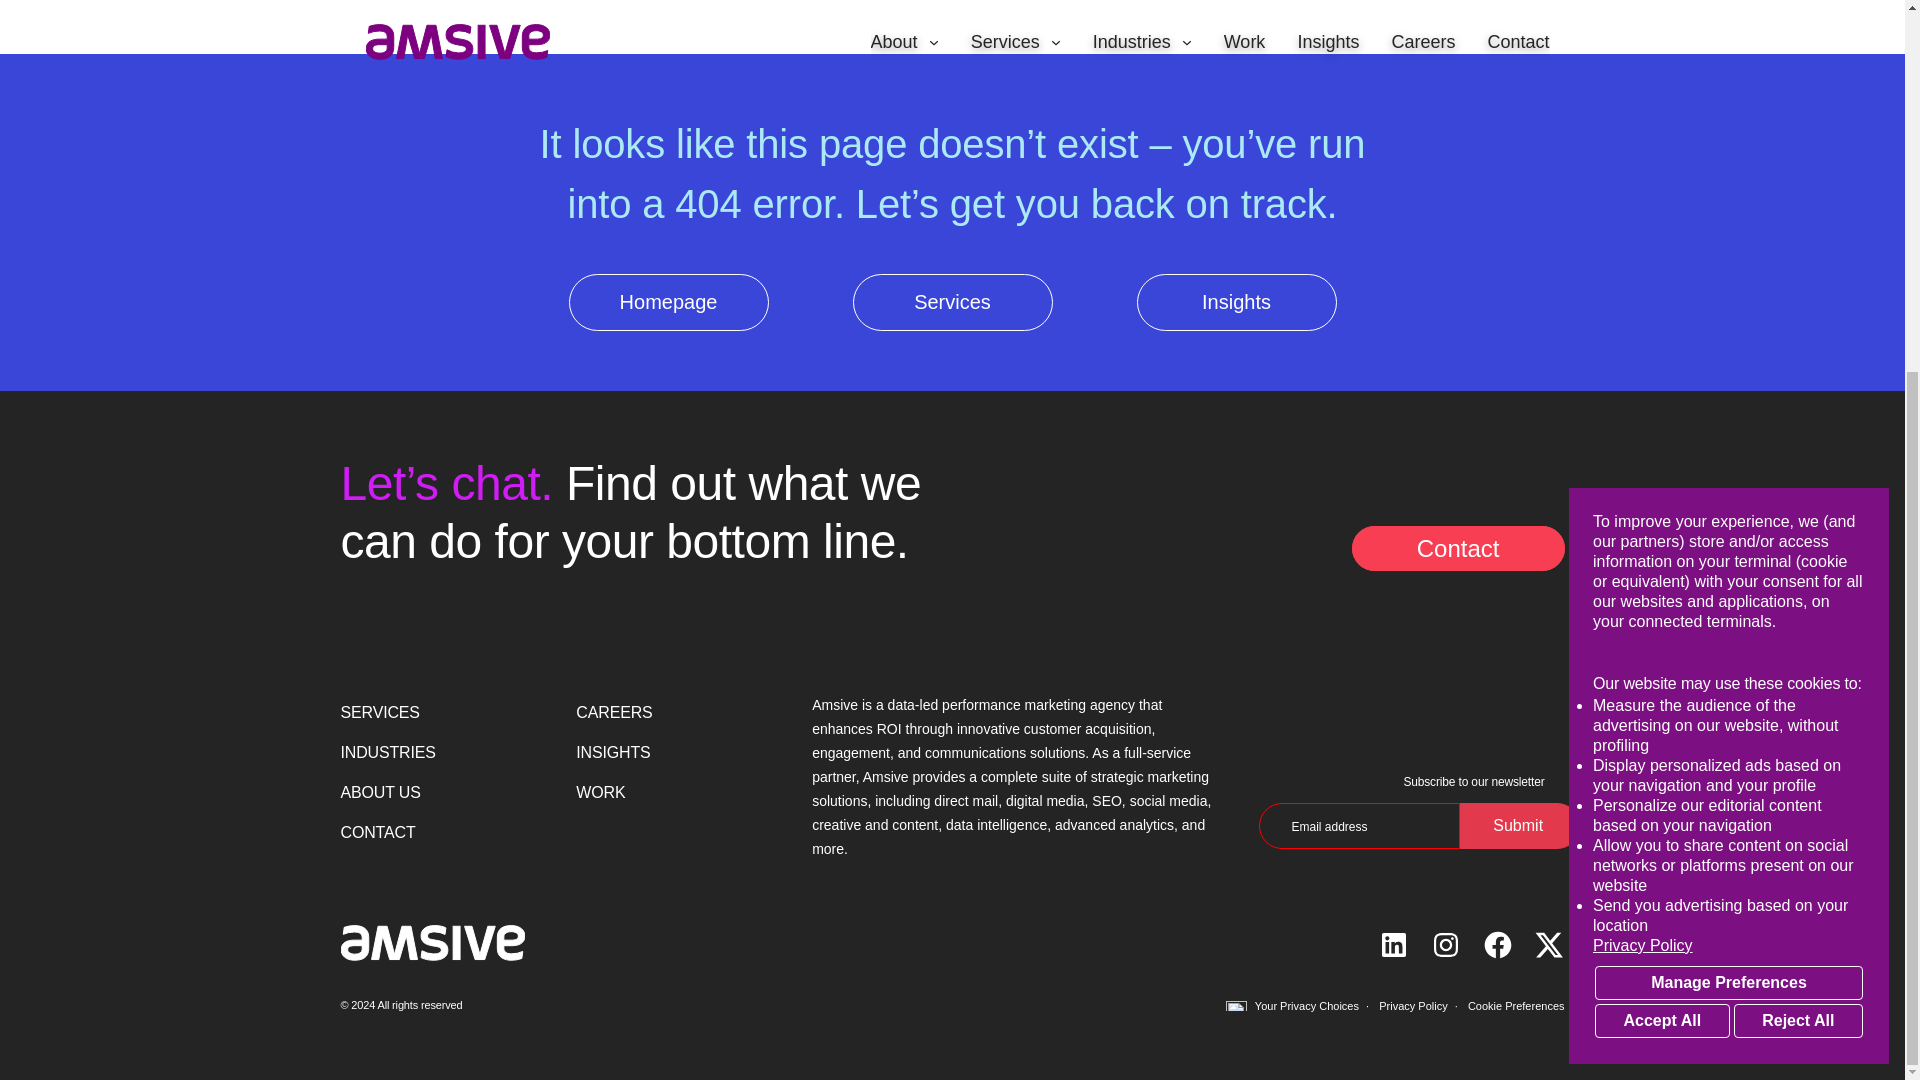 The image size is (1920, 1080). I want to click on Homepage, so click(432, 942).